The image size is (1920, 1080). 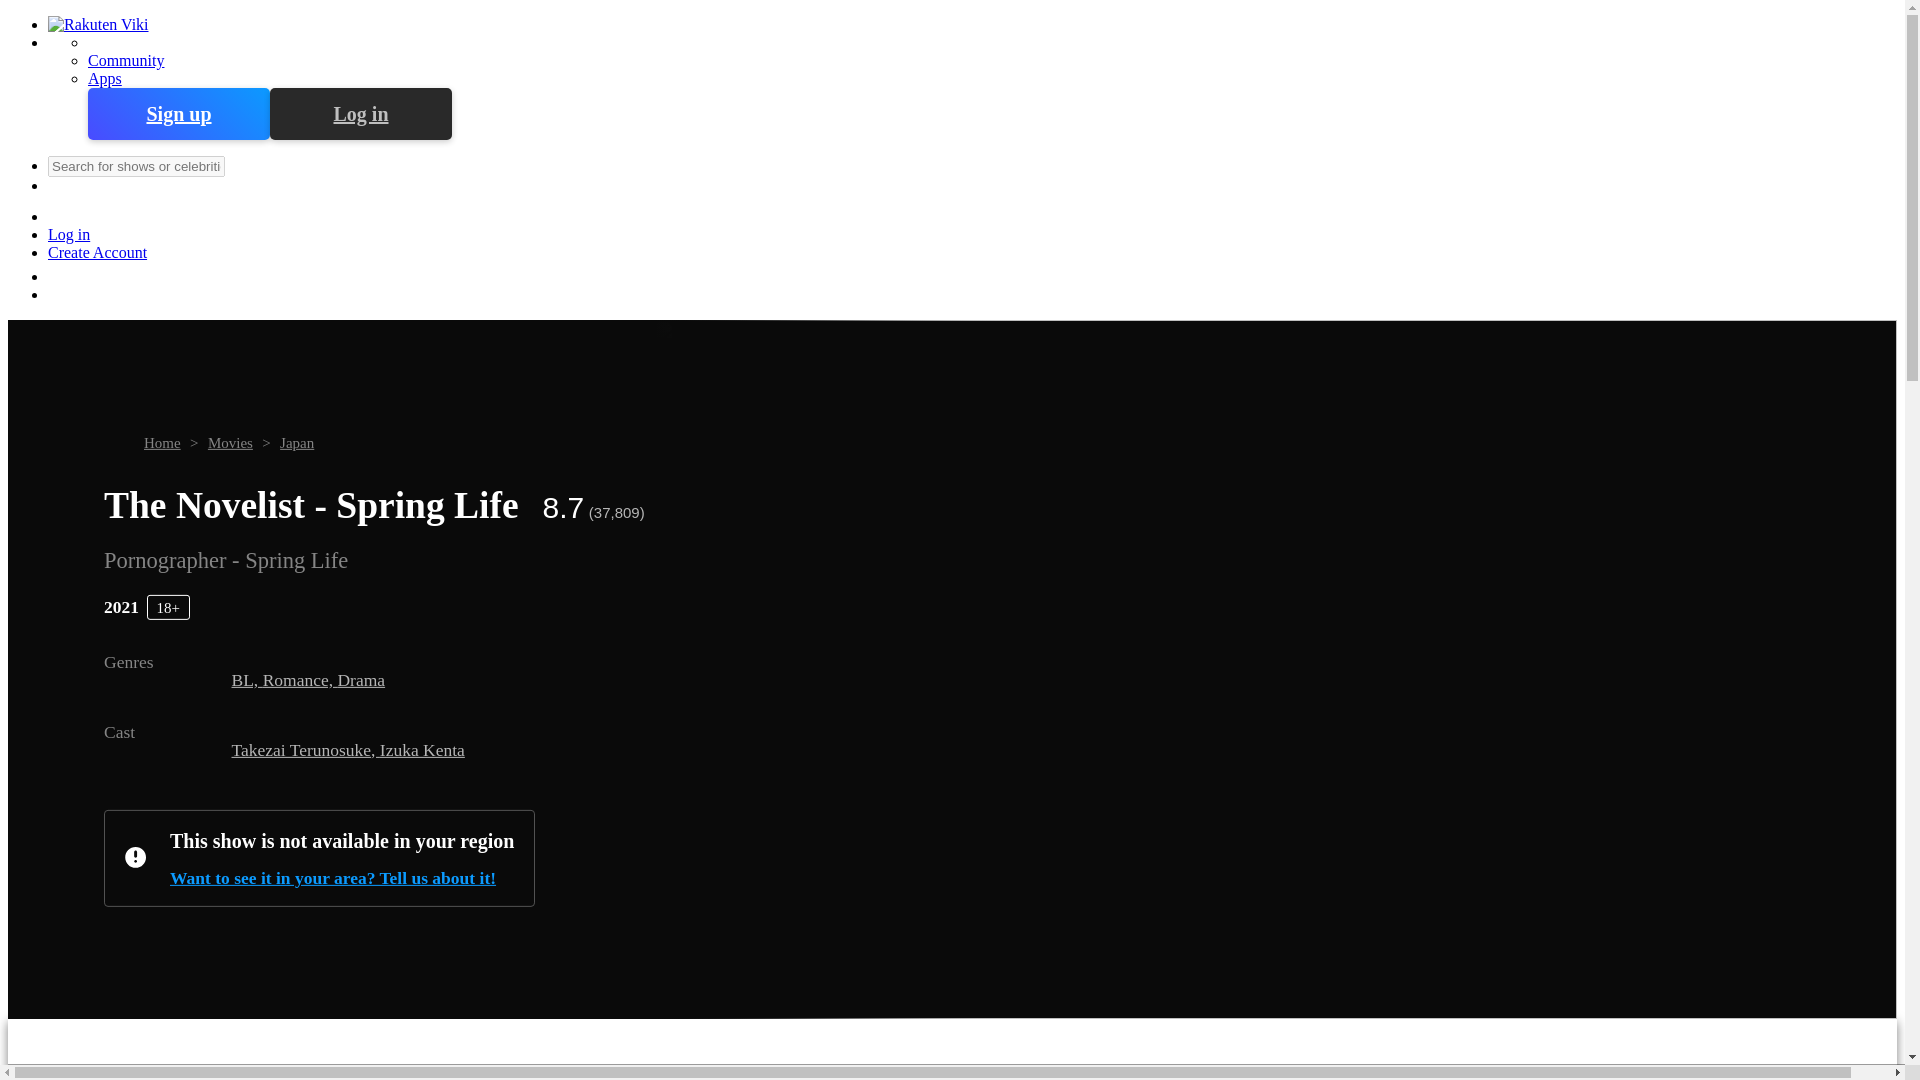 I want to click on BL,, so click(x=248, y=680).